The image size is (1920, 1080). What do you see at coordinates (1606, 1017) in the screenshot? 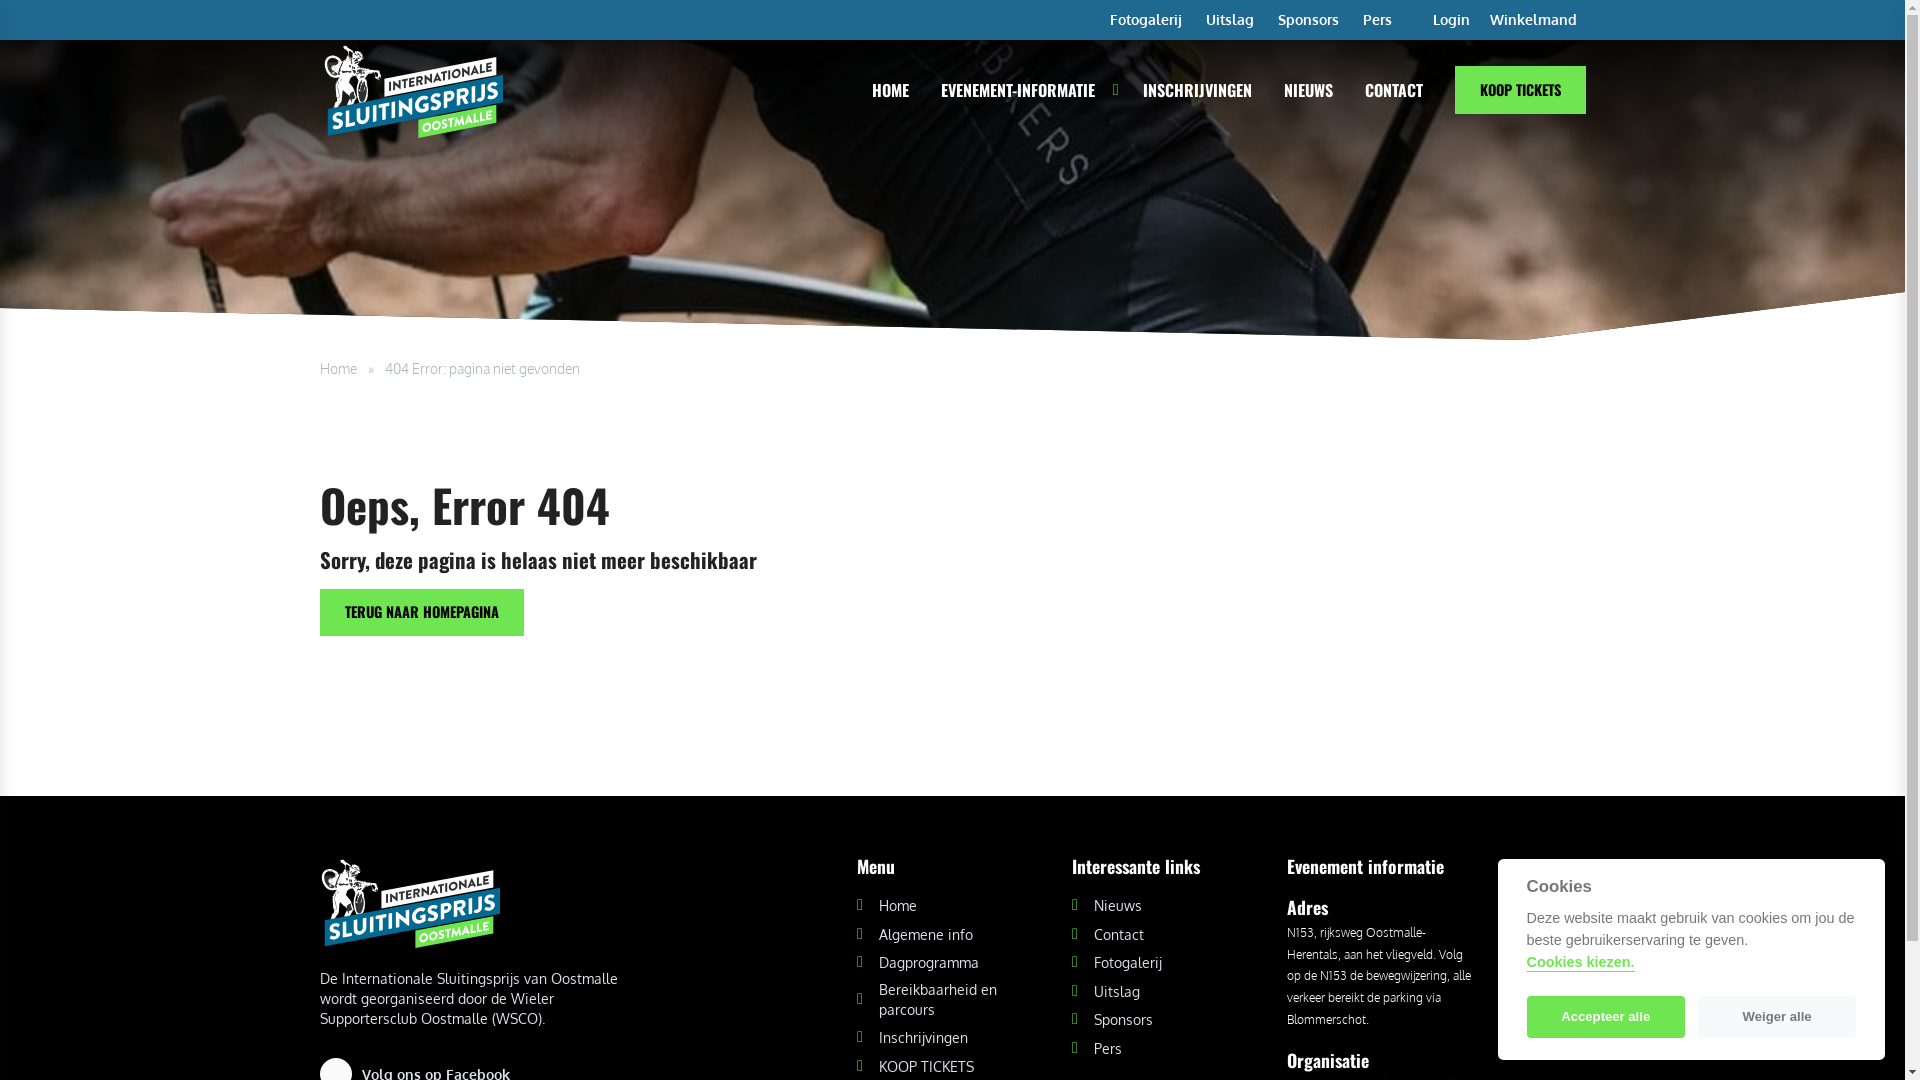
I see `Accepteer alle` at bounding box center [1606, 1017].